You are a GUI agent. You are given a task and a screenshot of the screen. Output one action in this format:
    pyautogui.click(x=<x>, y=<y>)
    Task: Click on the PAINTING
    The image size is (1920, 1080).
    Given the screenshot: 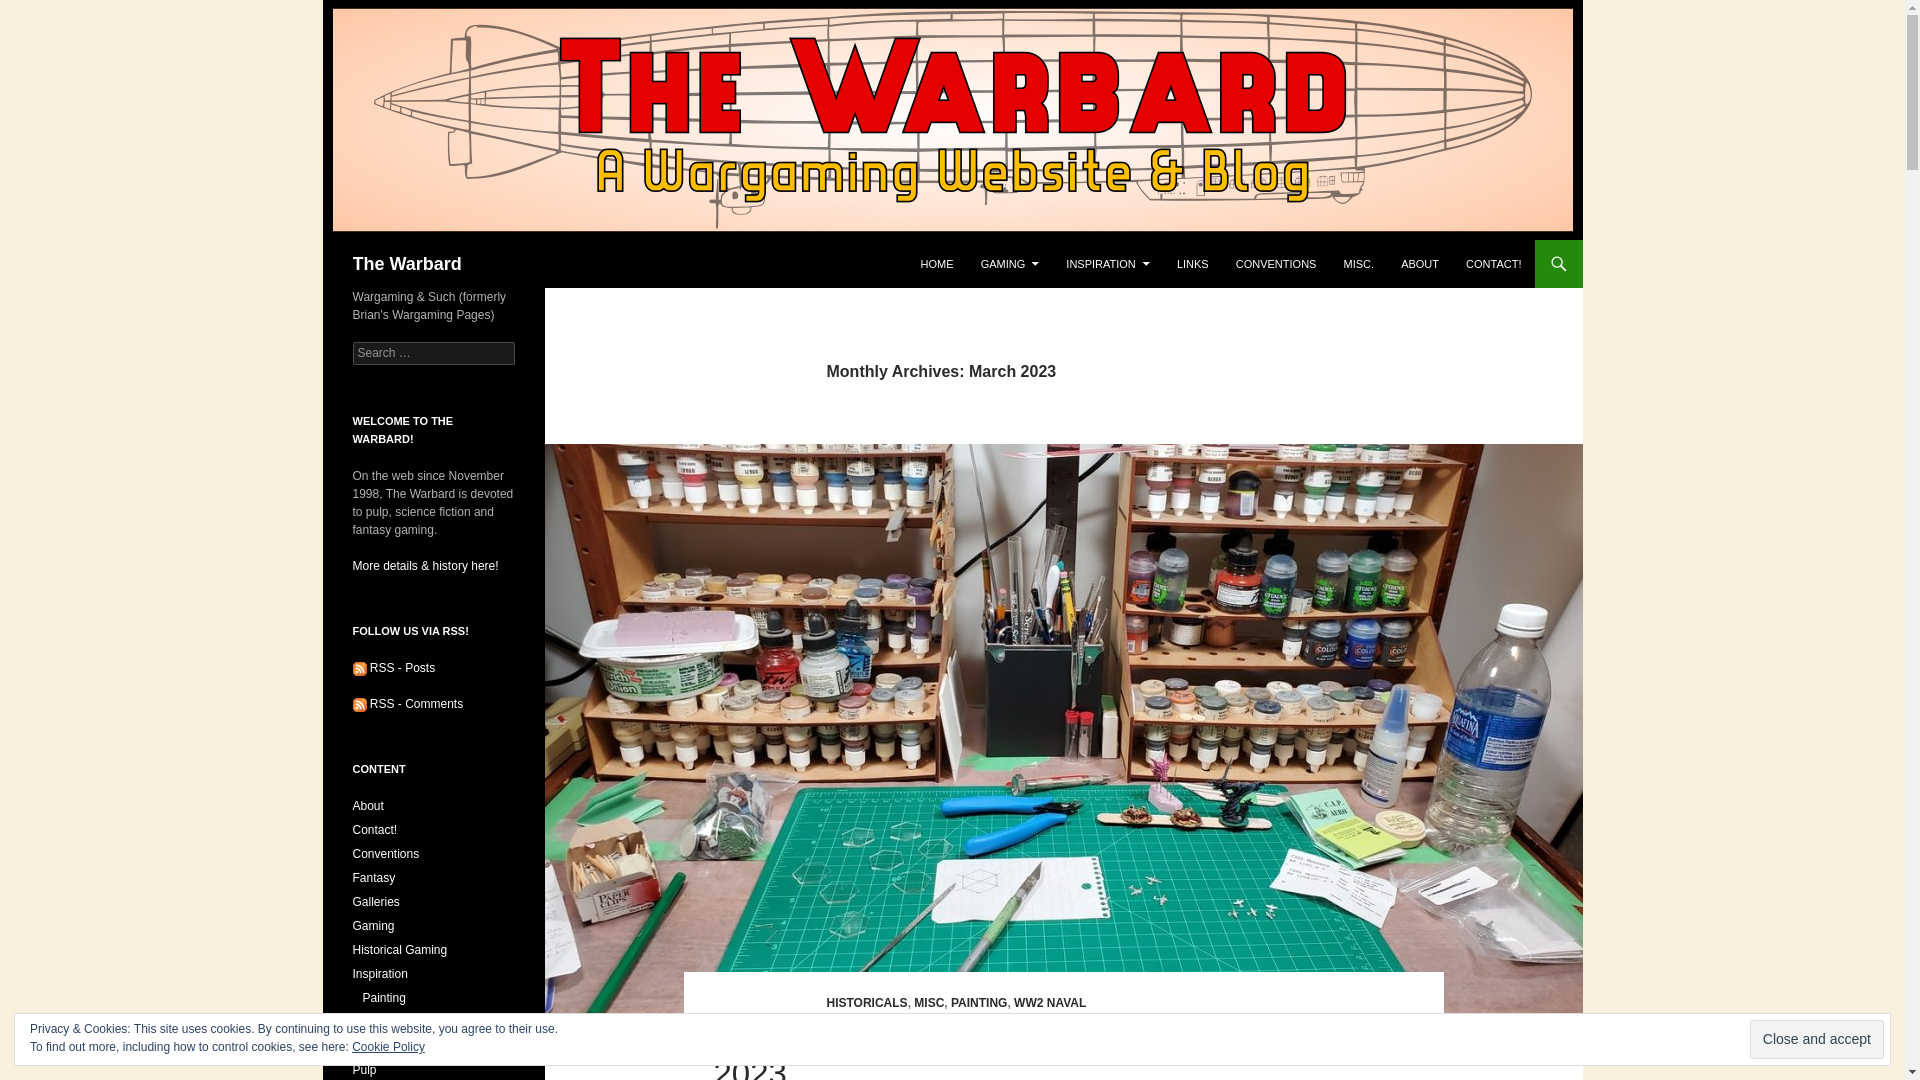 What is the action you would take?
    pyautogui.click(x=978, y=1002)
    